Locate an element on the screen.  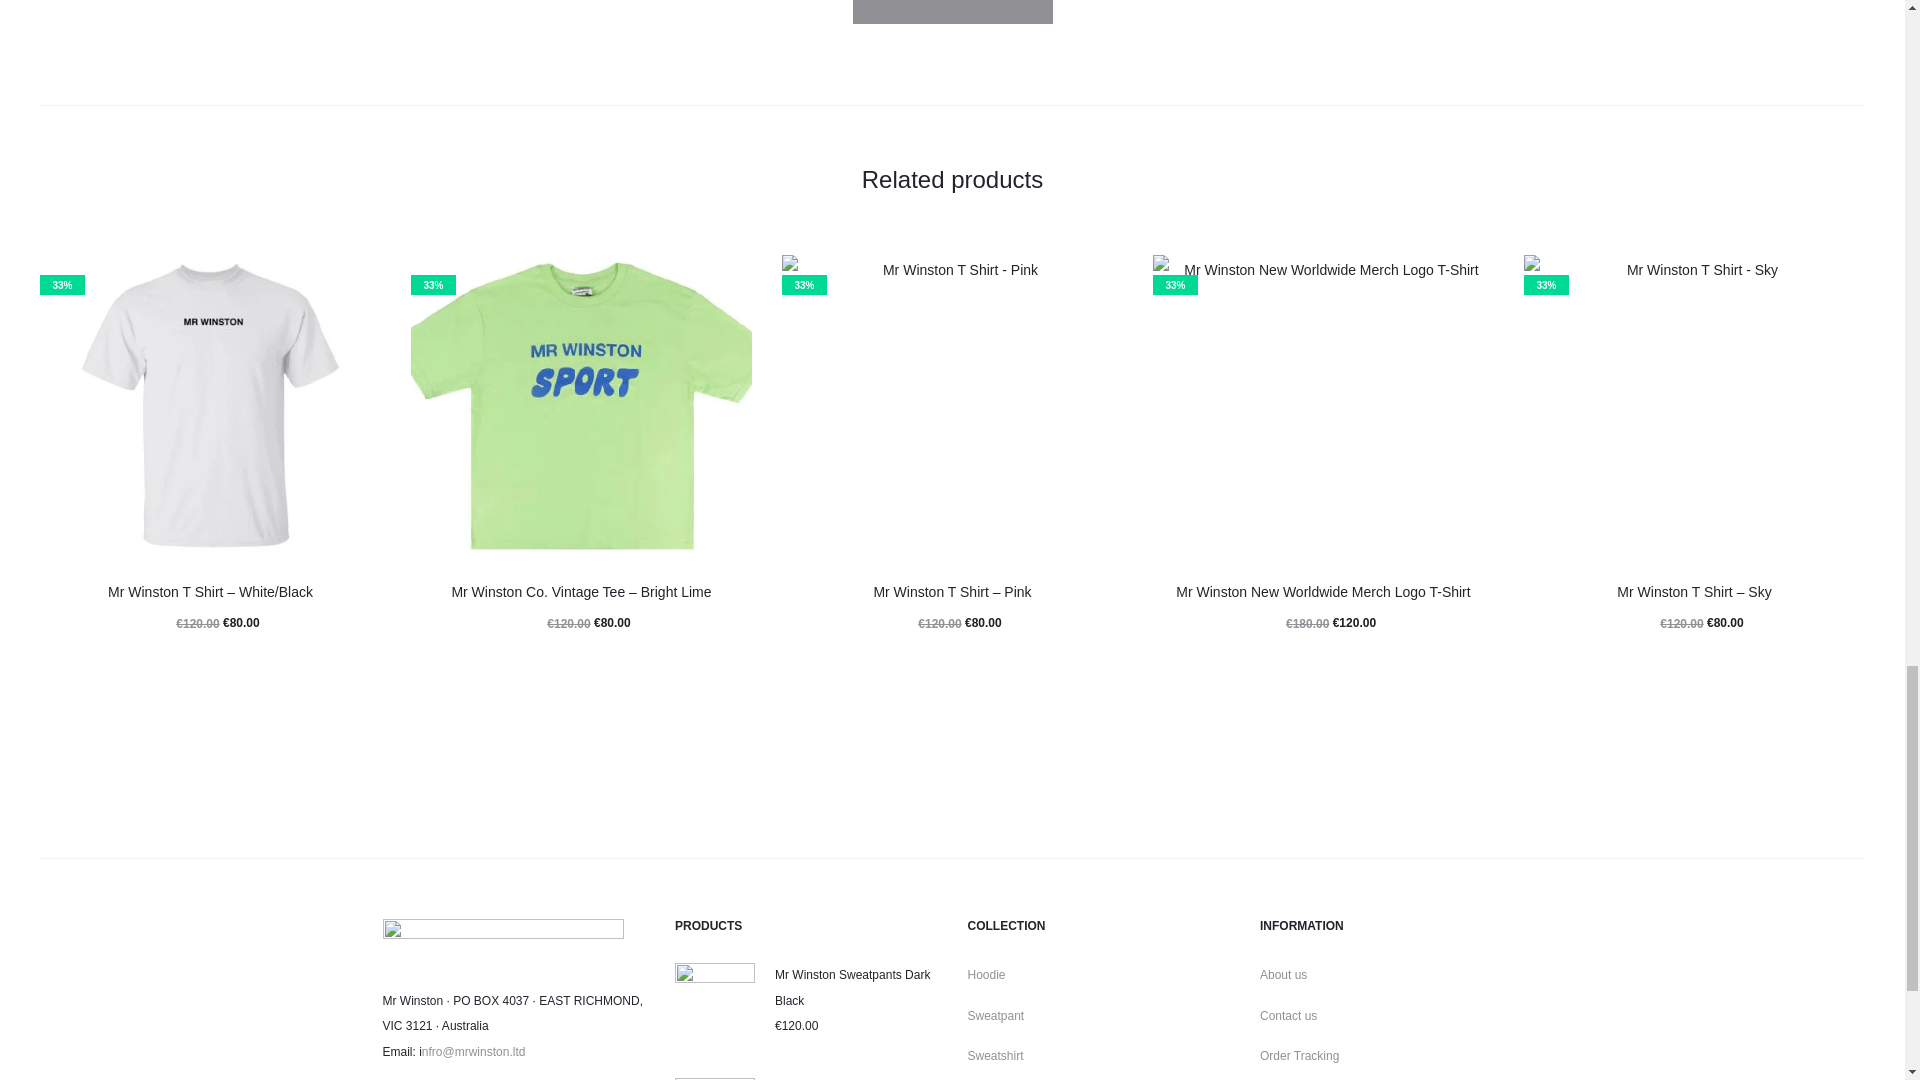
Submit is located at coordinates (952, 12).